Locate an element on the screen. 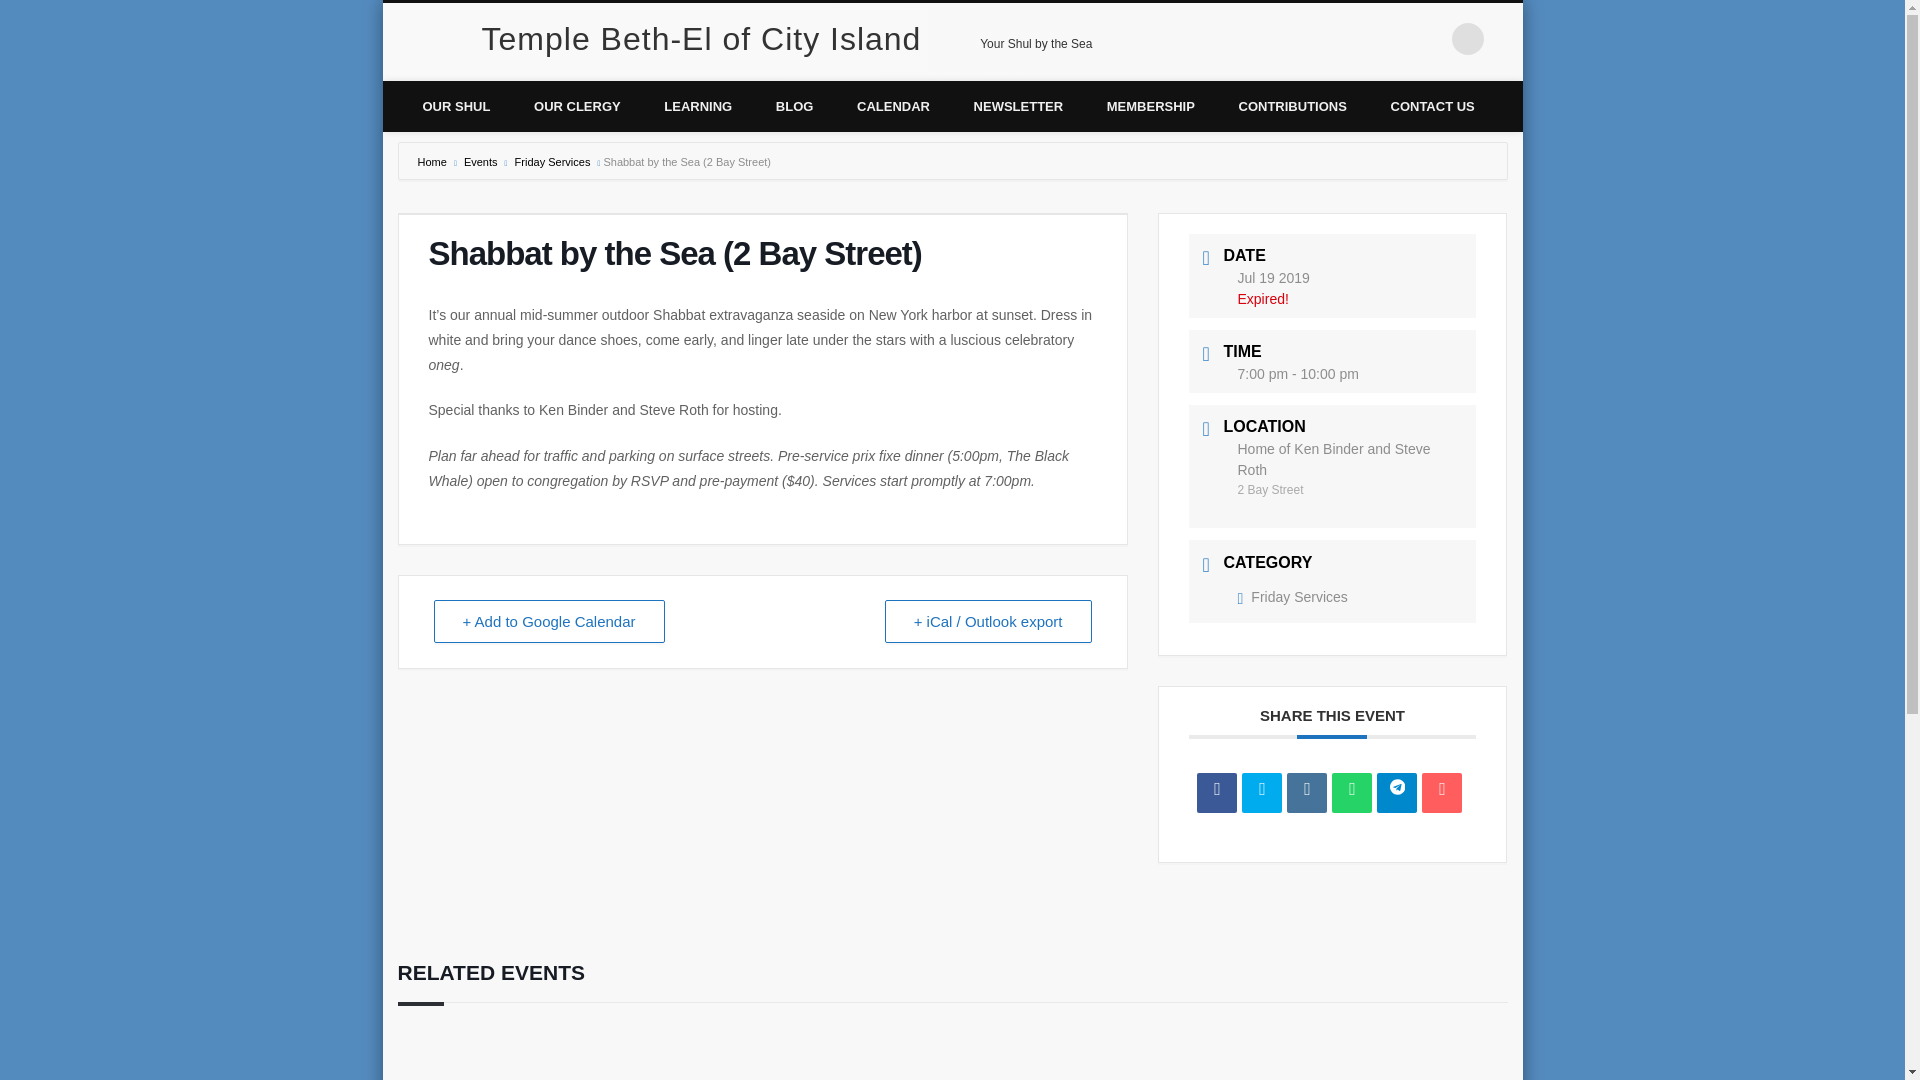  Temple Beth-El of City Island is located at coordinates (701, 38).